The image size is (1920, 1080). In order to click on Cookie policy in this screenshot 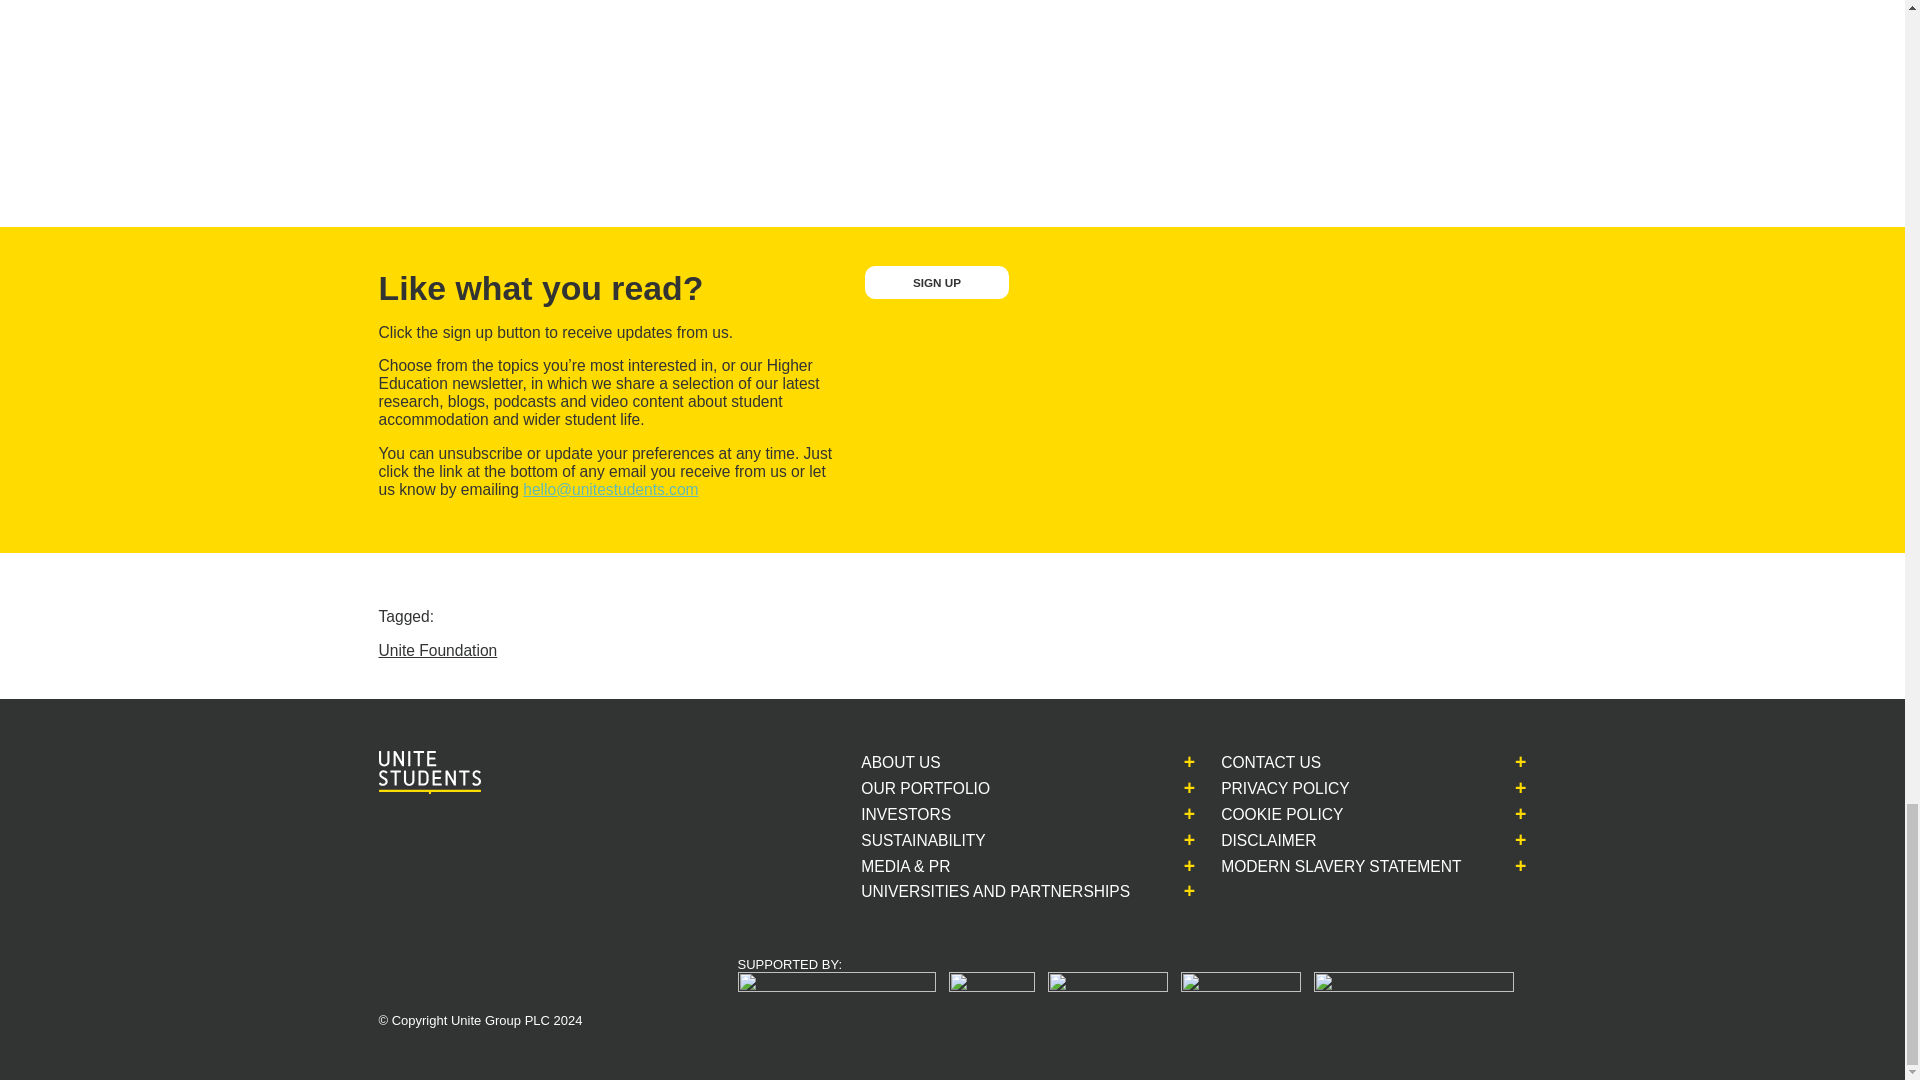, I will do `click(1314, 814)`.